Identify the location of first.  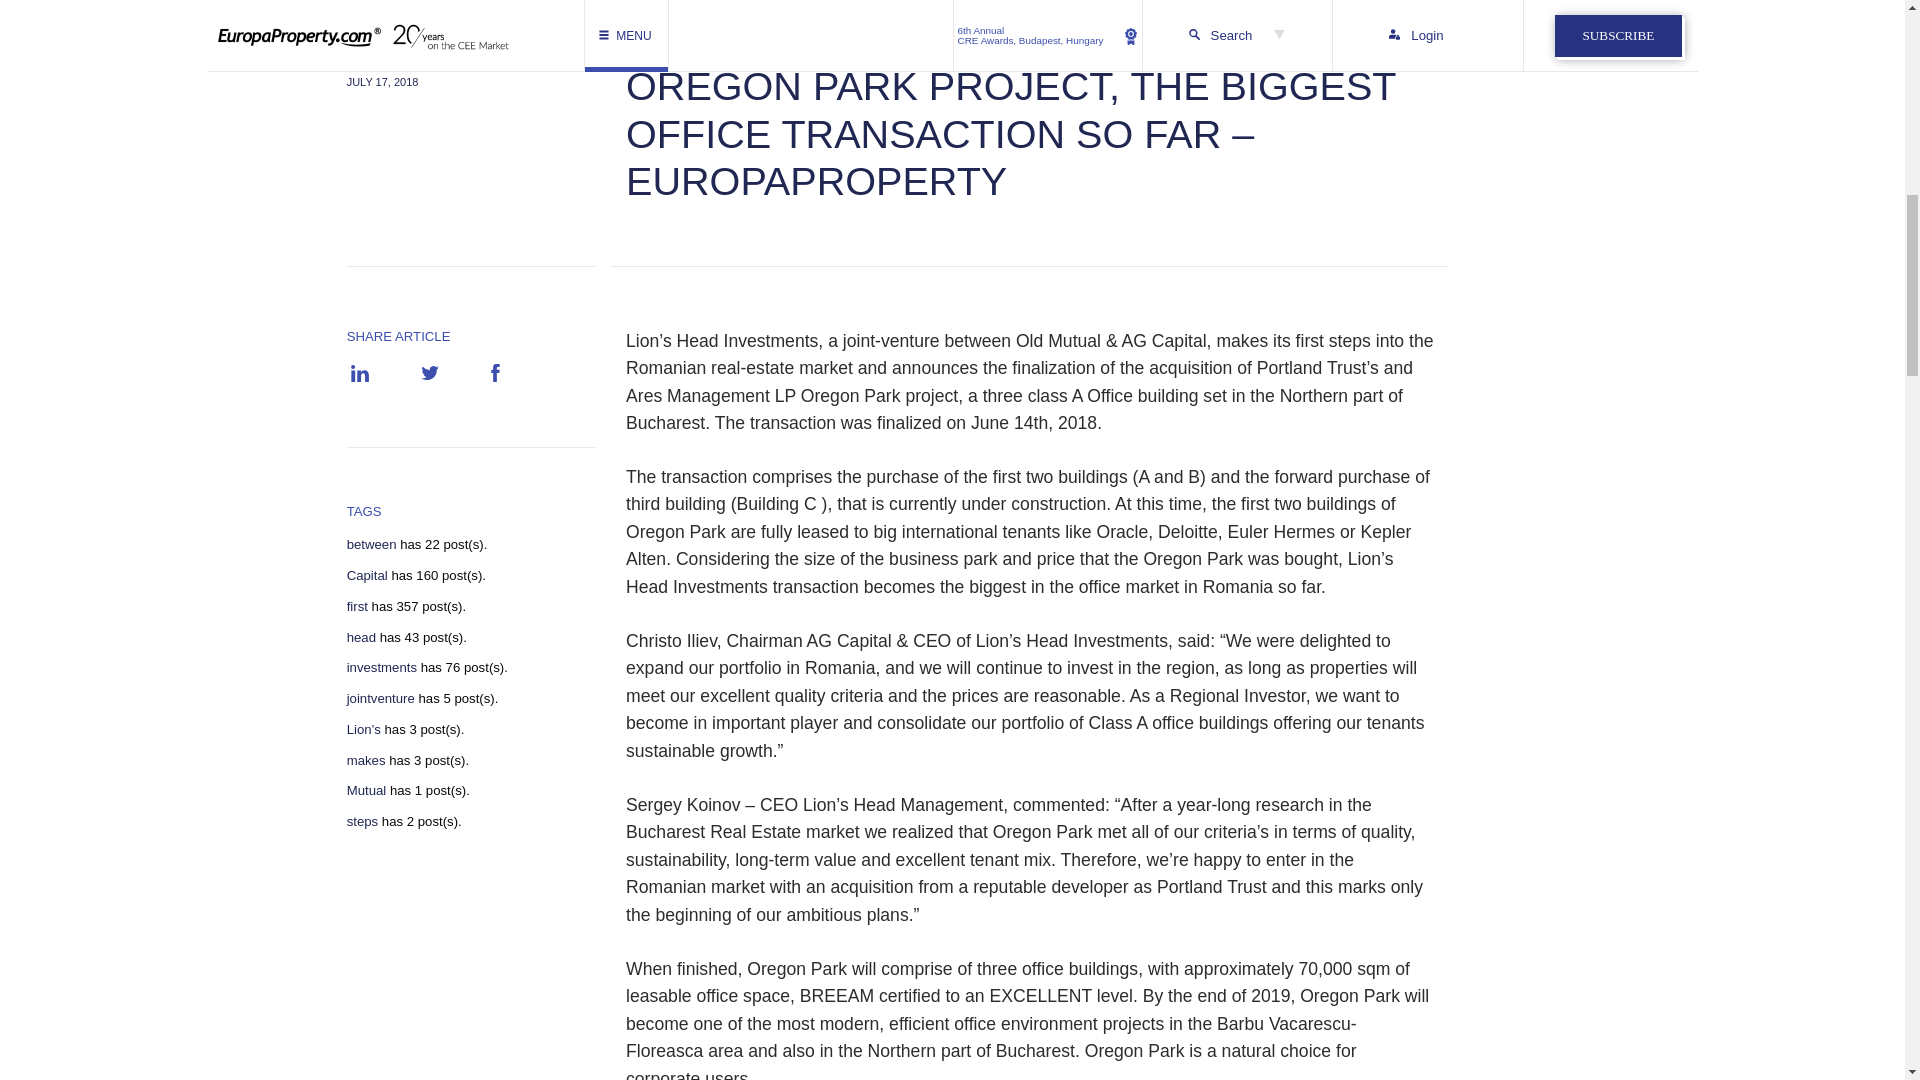
(358, 606).